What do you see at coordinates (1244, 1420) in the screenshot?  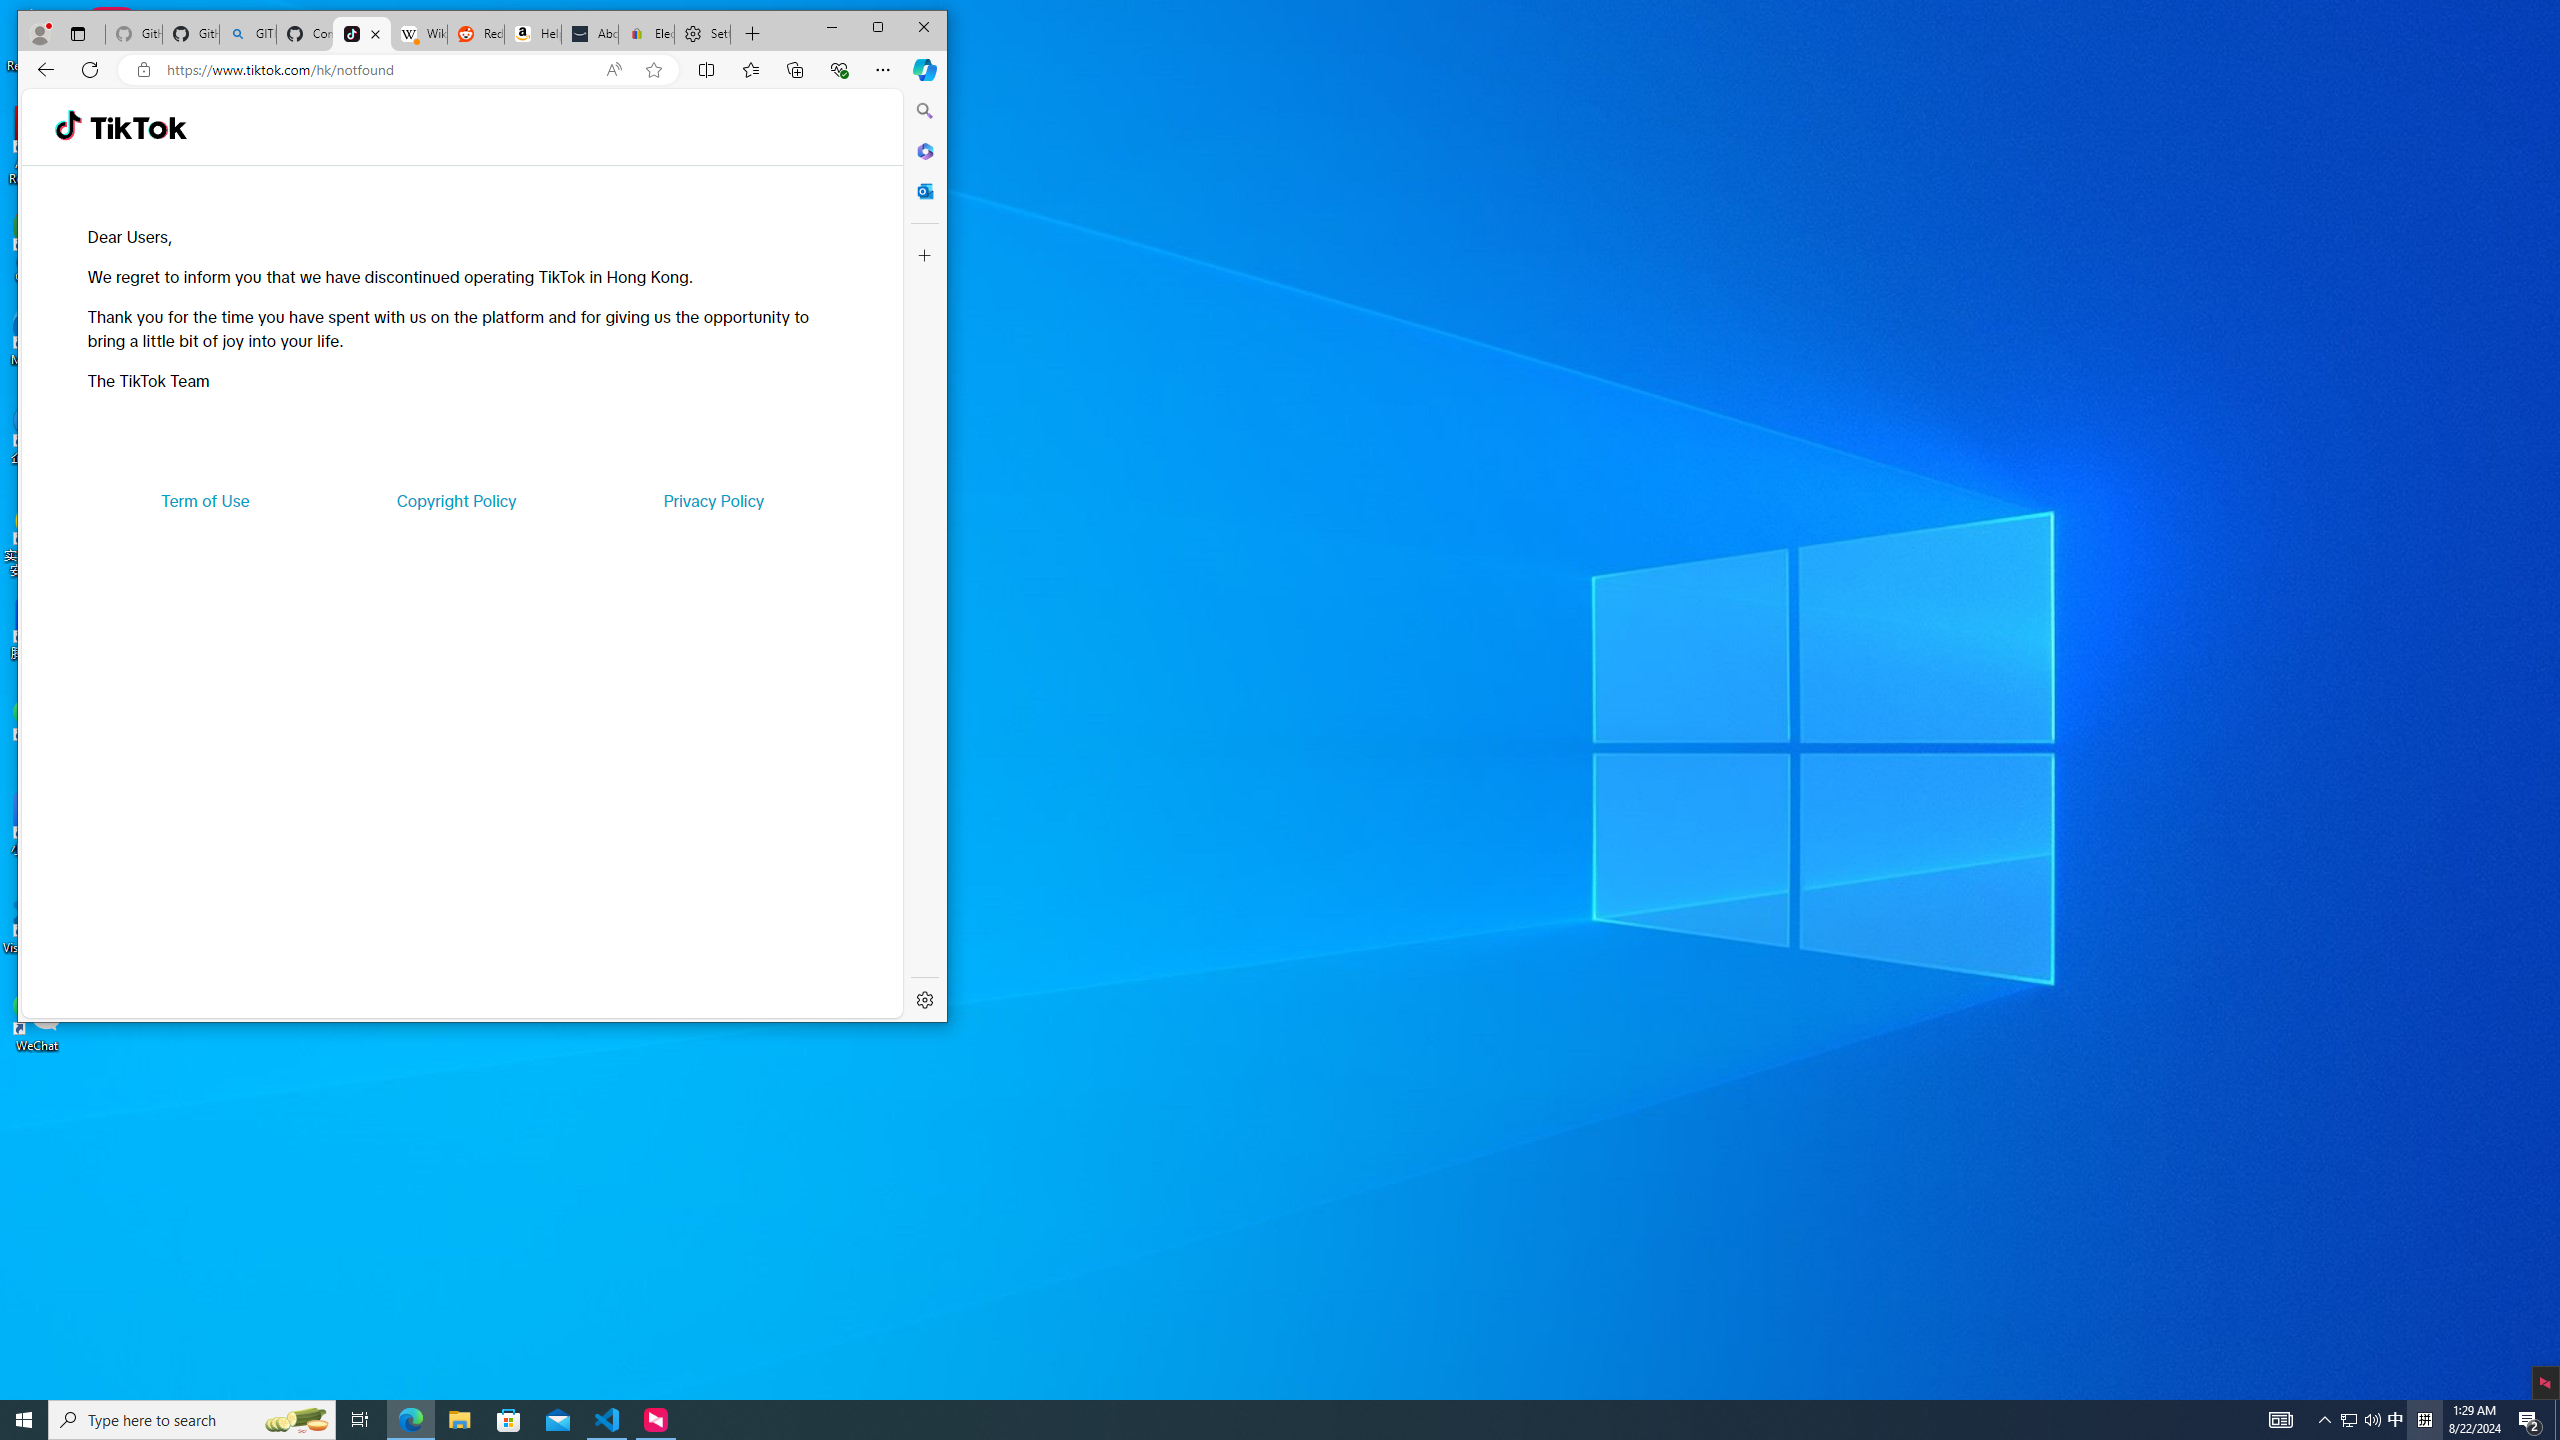 I see `Running applications` at bounding box center [1244, 1420].